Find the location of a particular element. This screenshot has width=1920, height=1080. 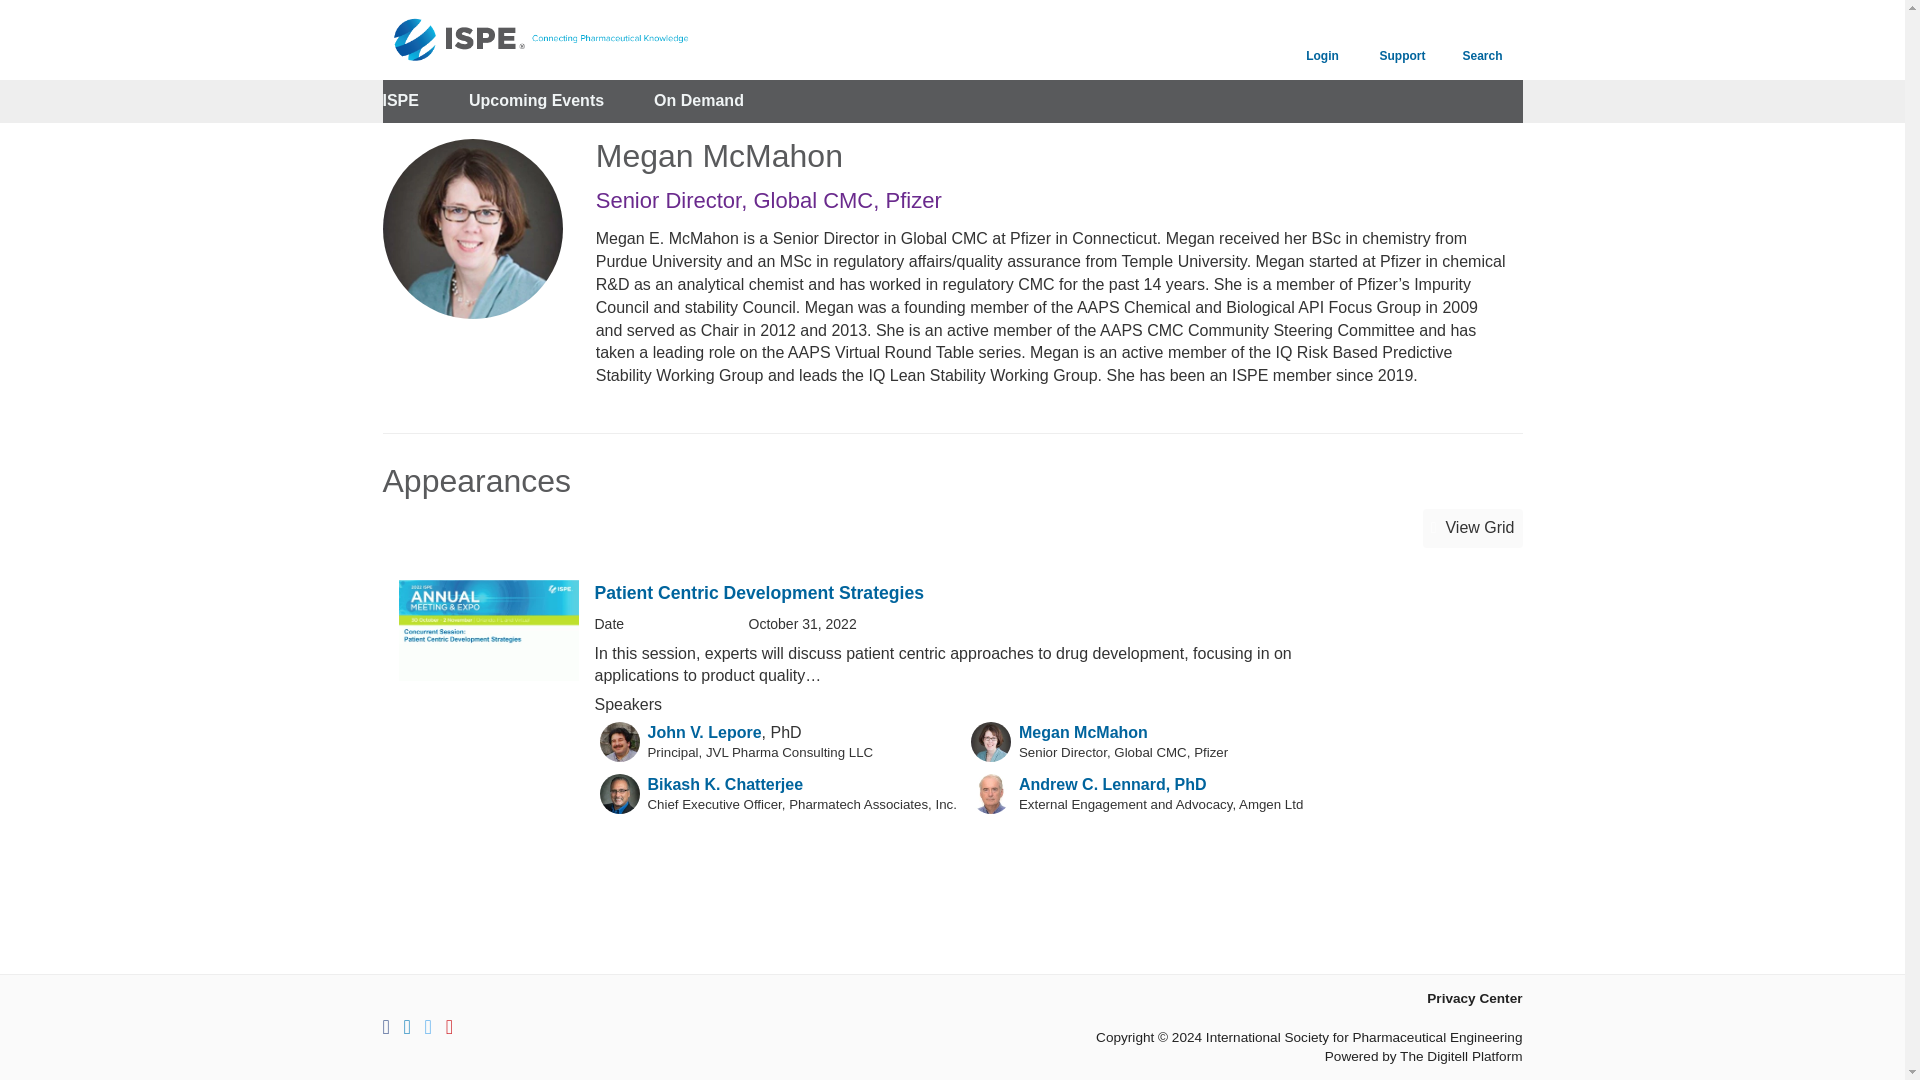

Megan McMahon is located at coordinates (1084, 732).